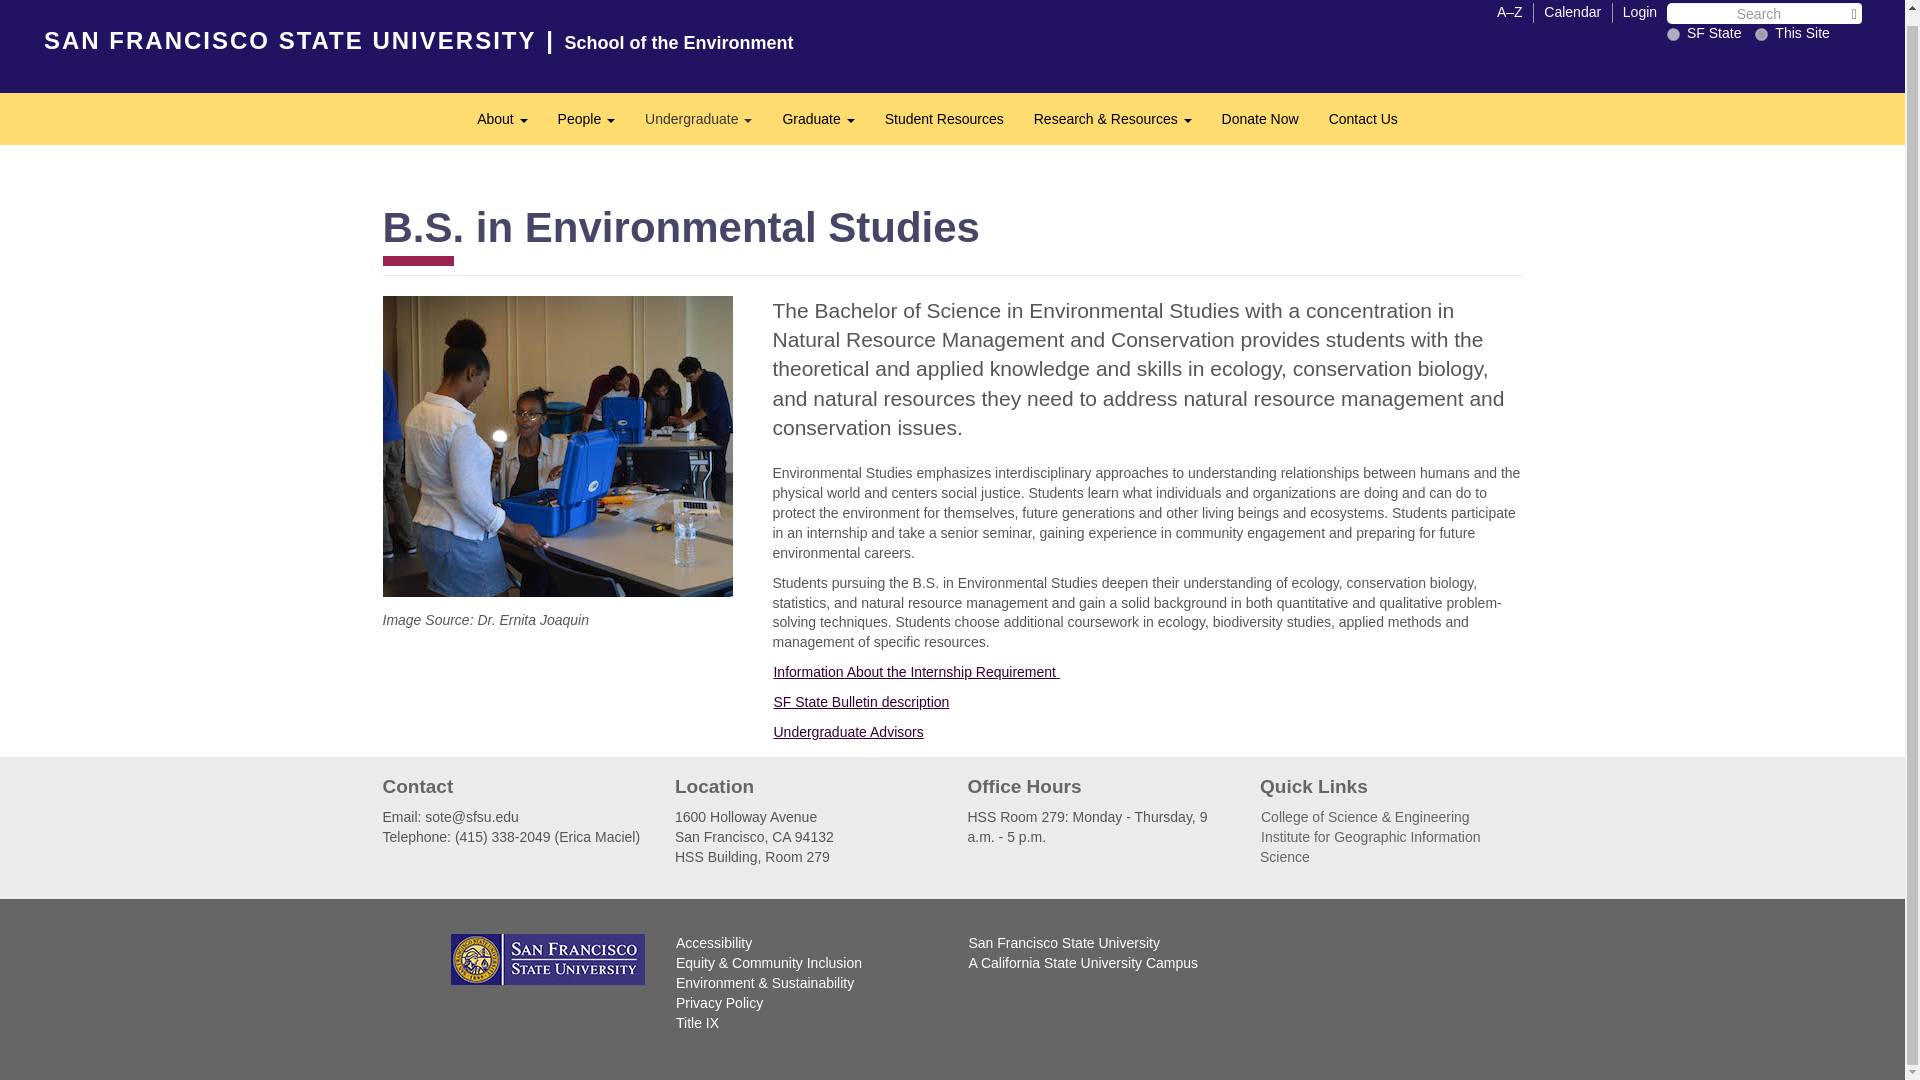 This screenshot has height=1080, width=1920. I want to click on Student Resources, so click(1761, 34).